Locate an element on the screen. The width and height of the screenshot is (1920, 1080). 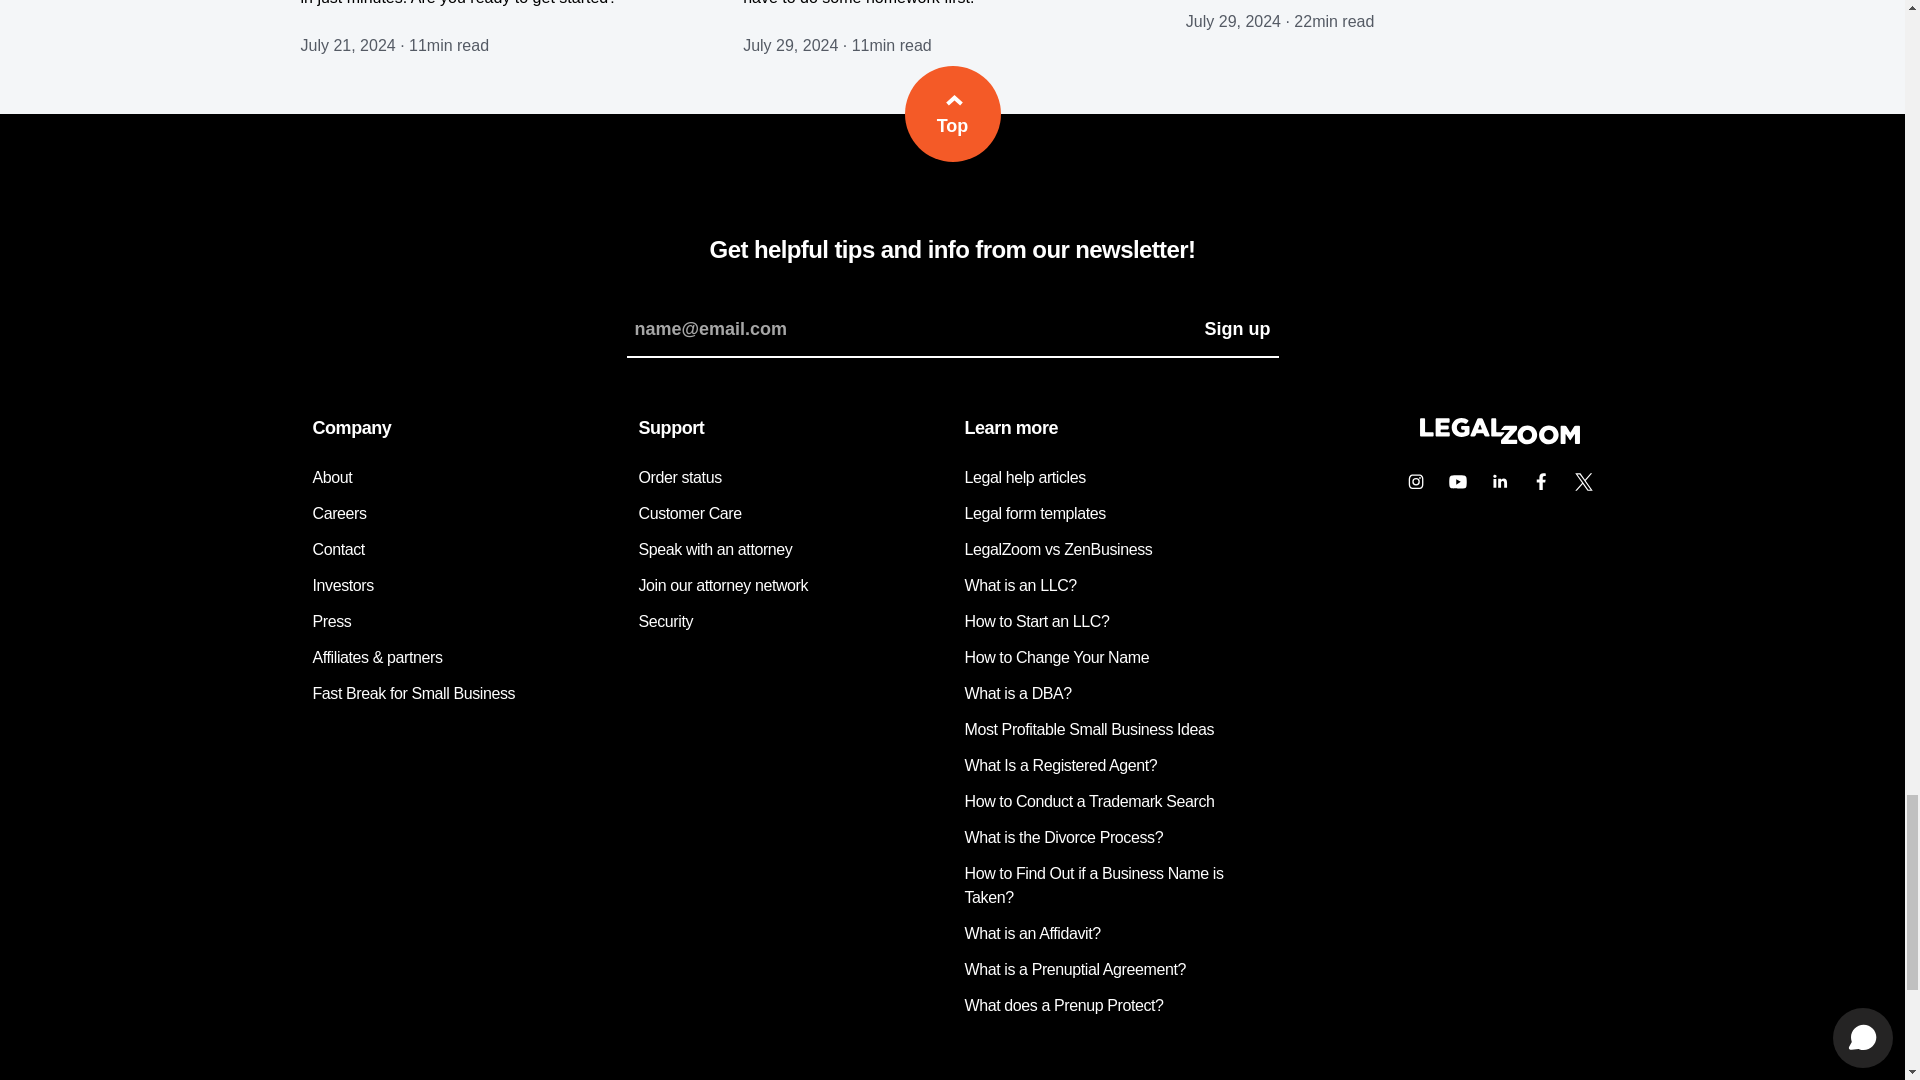
LinkedIn is located at coordinates (1499, 482).